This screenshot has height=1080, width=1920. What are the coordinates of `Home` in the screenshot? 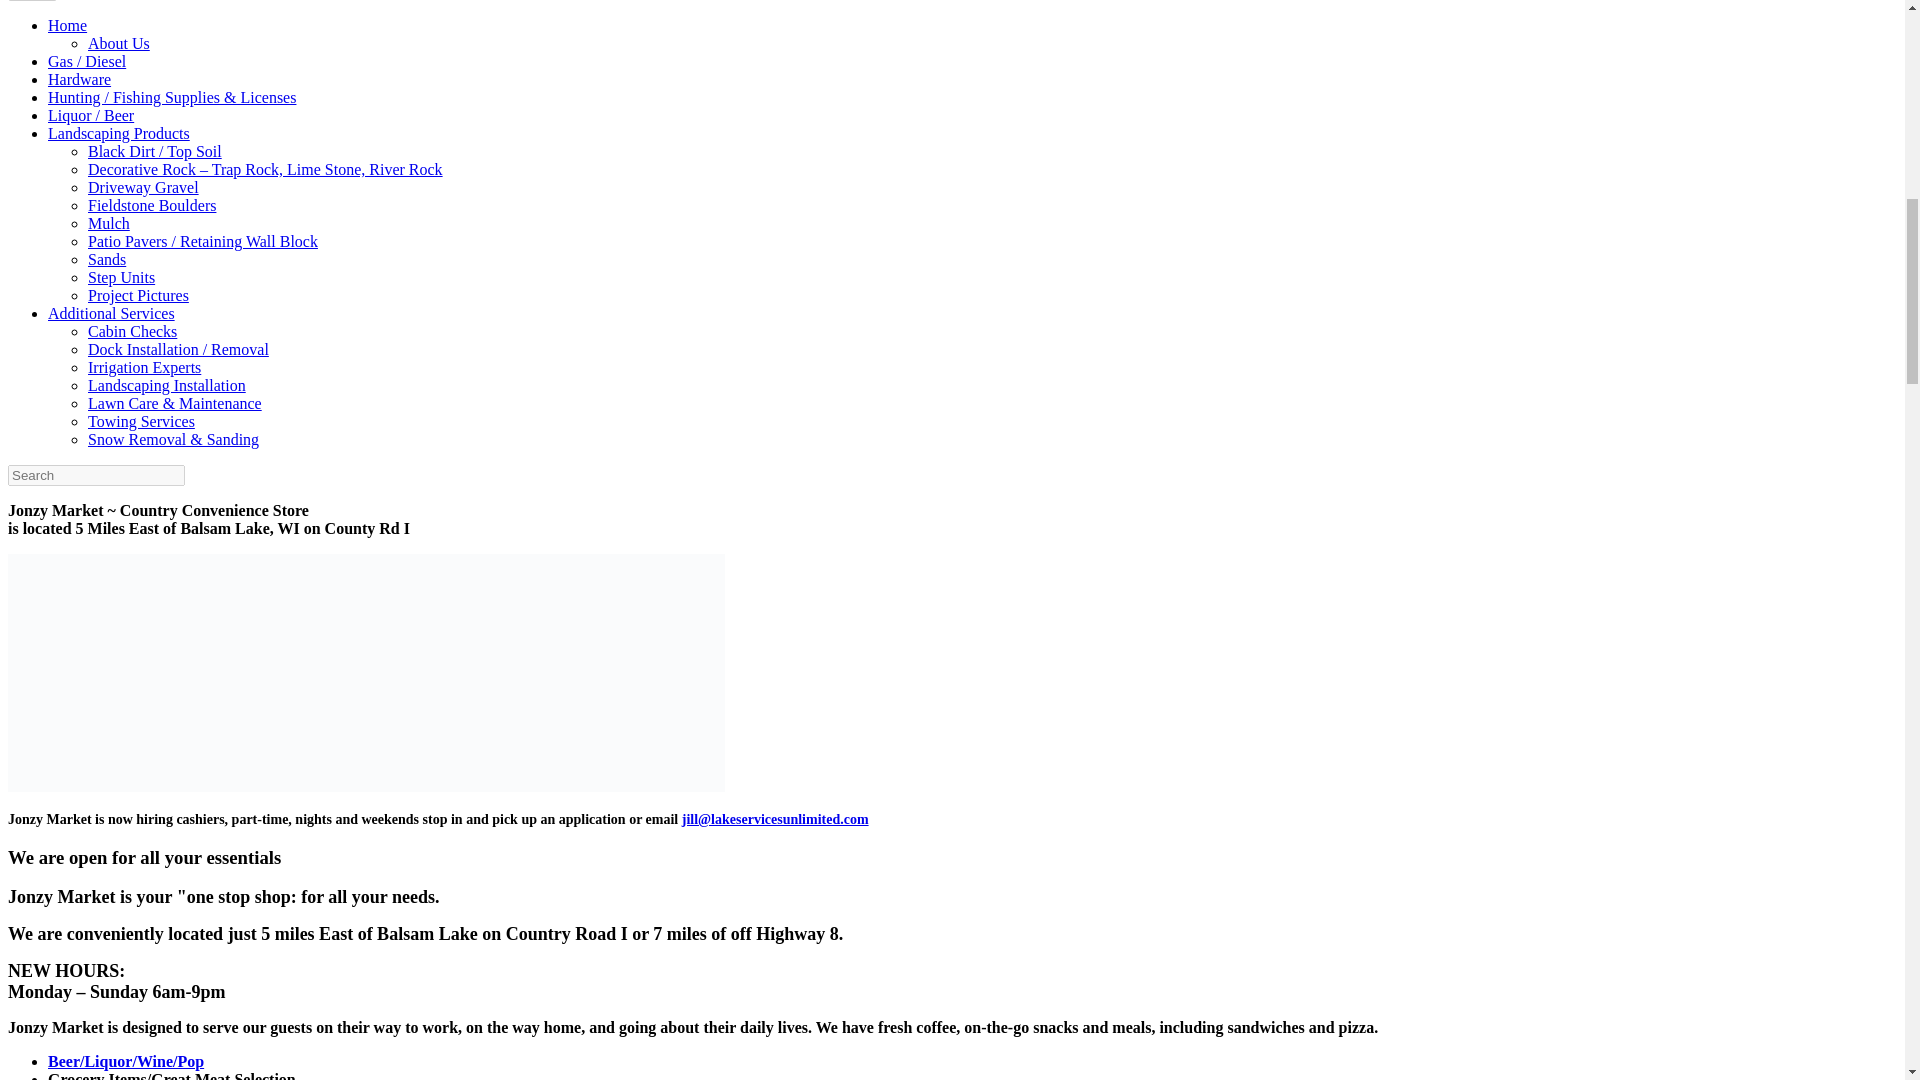 It's located at (67, 25).